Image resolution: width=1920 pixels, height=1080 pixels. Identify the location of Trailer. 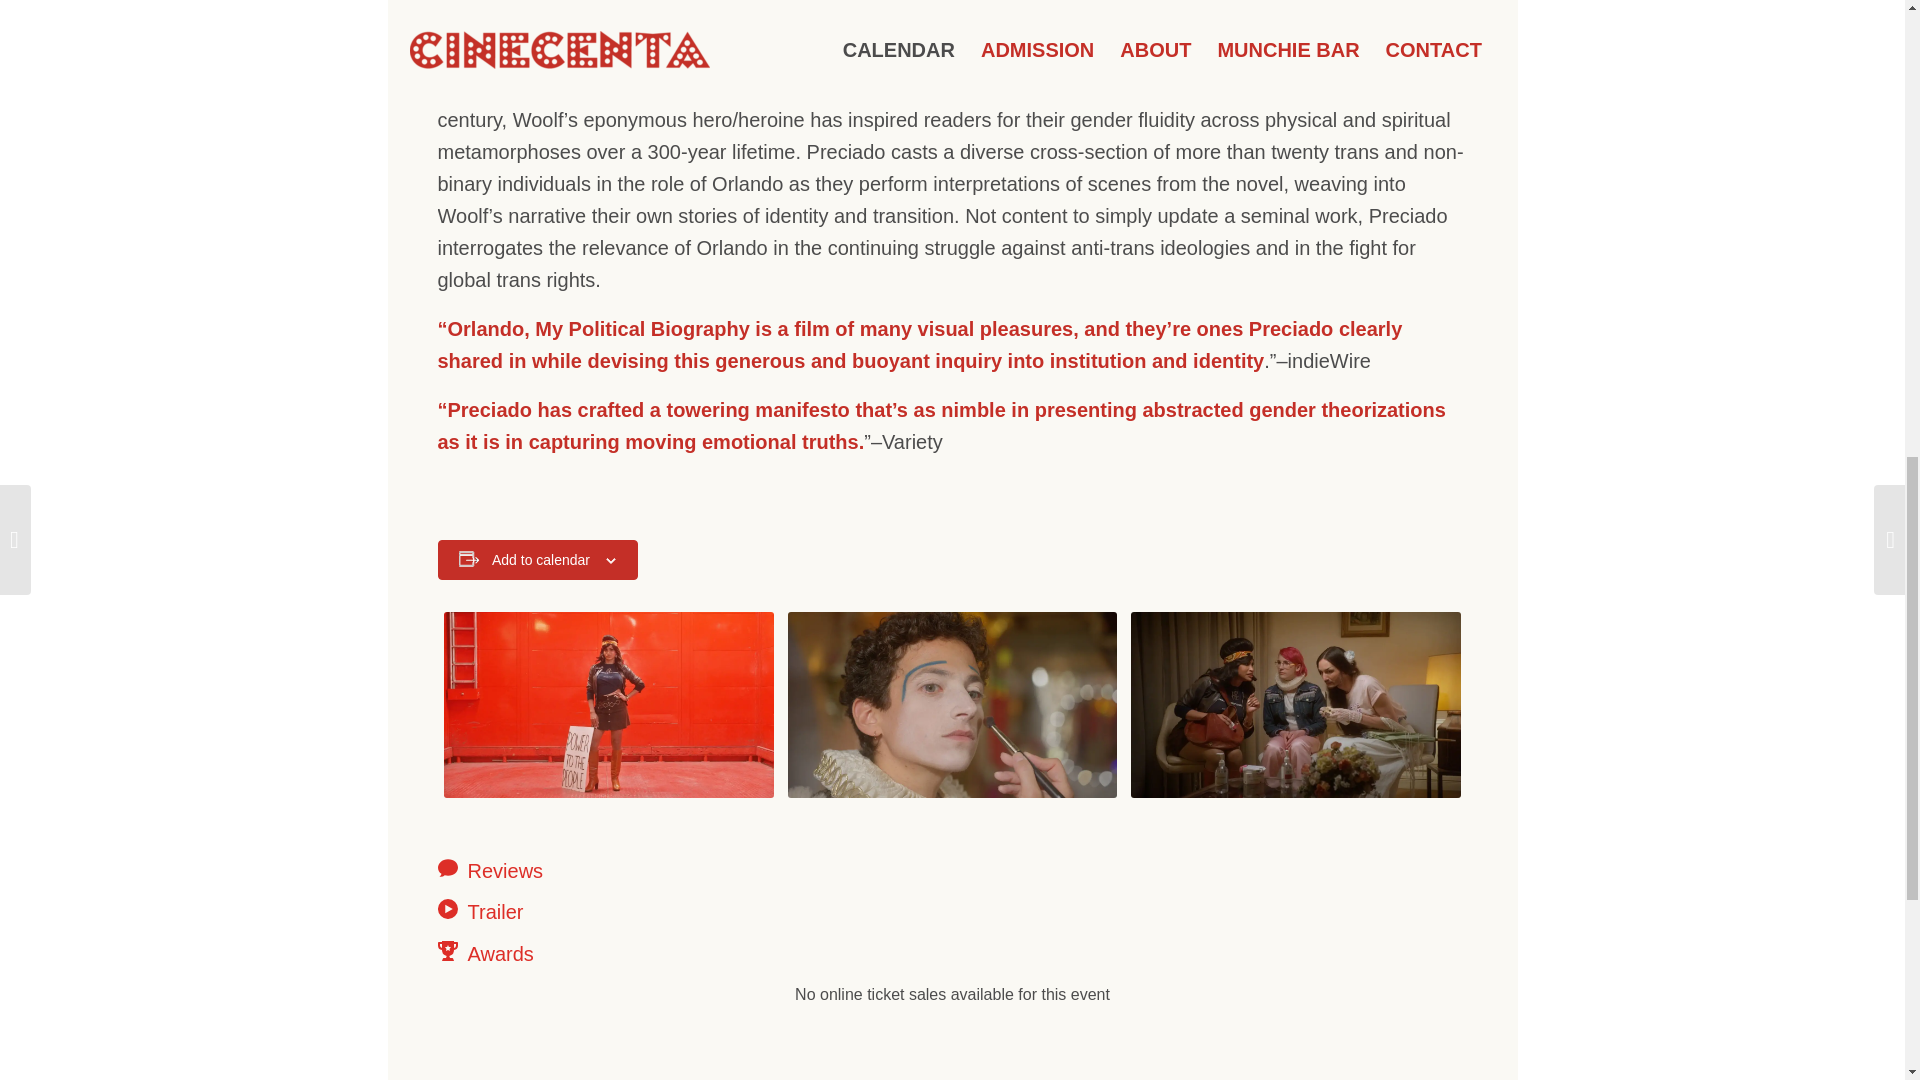
(592, 911).